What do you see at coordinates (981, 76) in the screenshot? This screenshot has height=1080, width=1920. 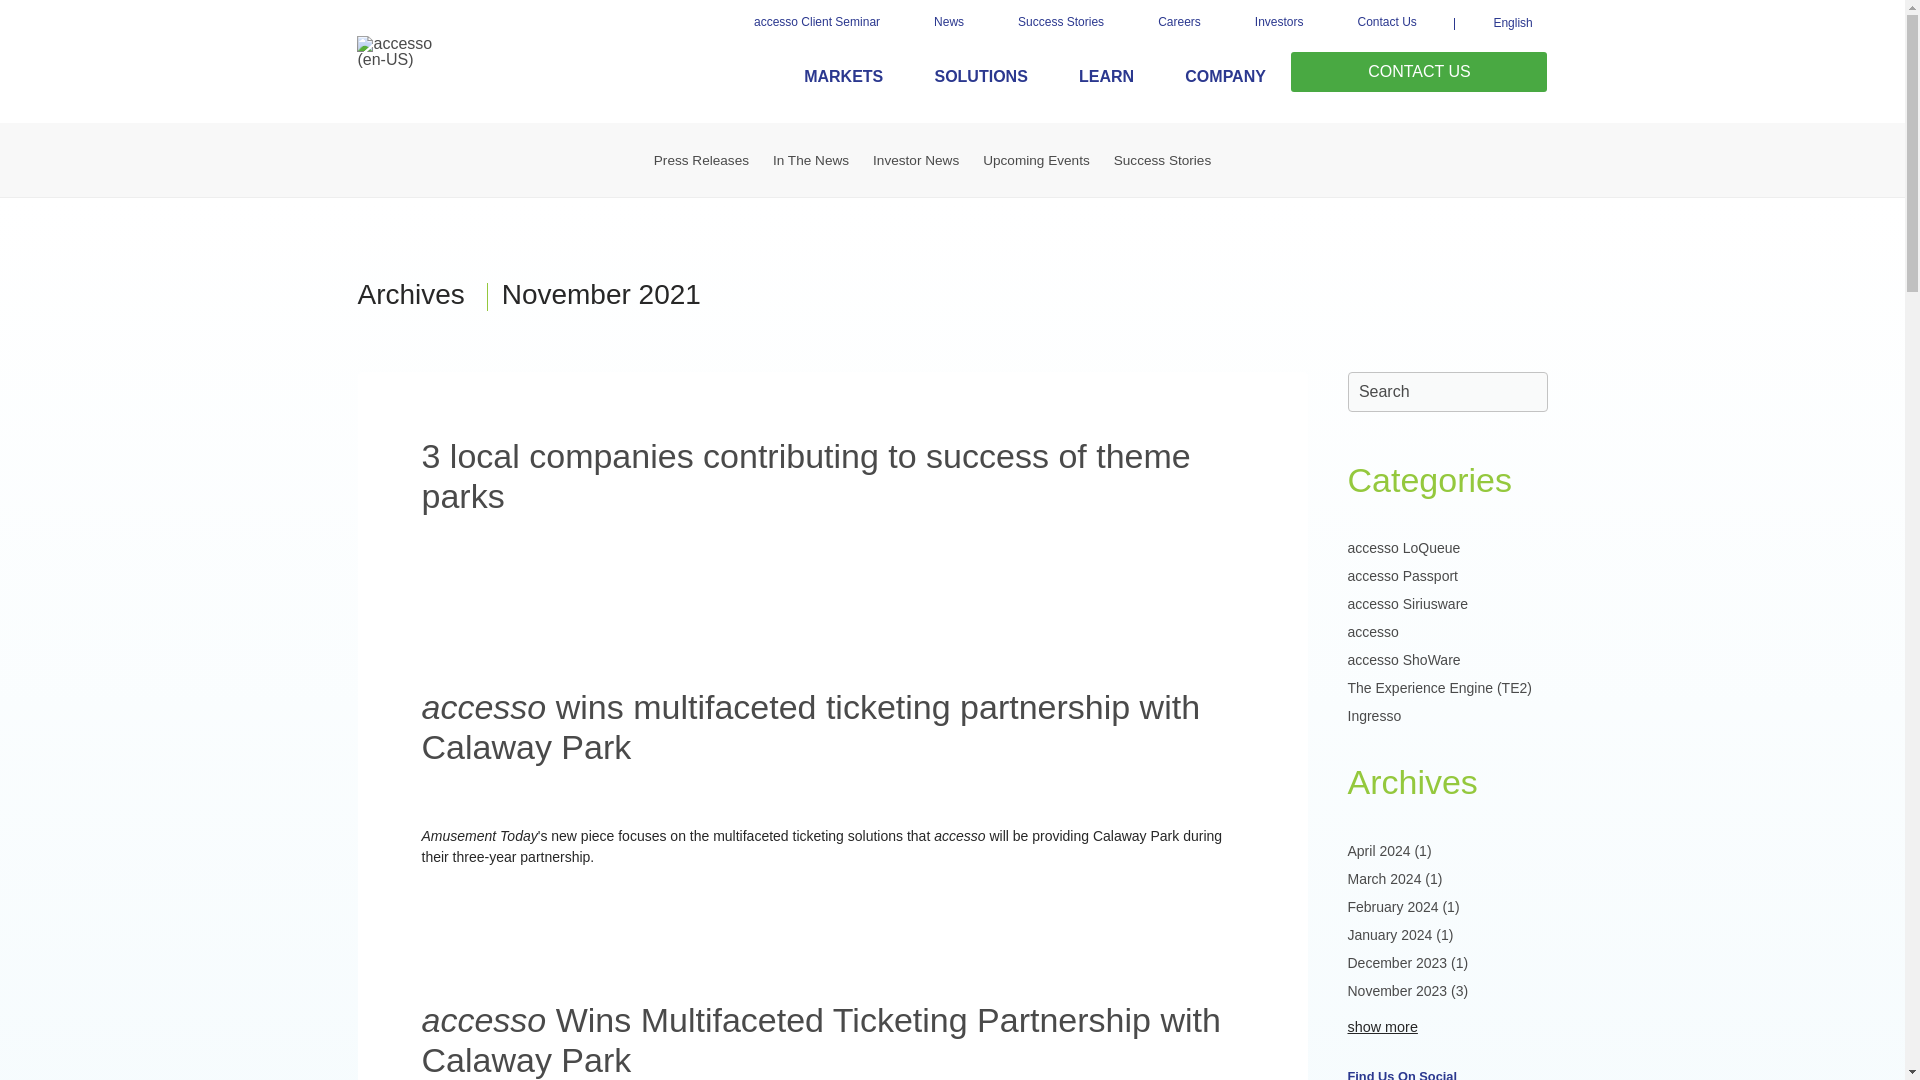 I see `SOLUTIONS` at bounding box center [981, 76].